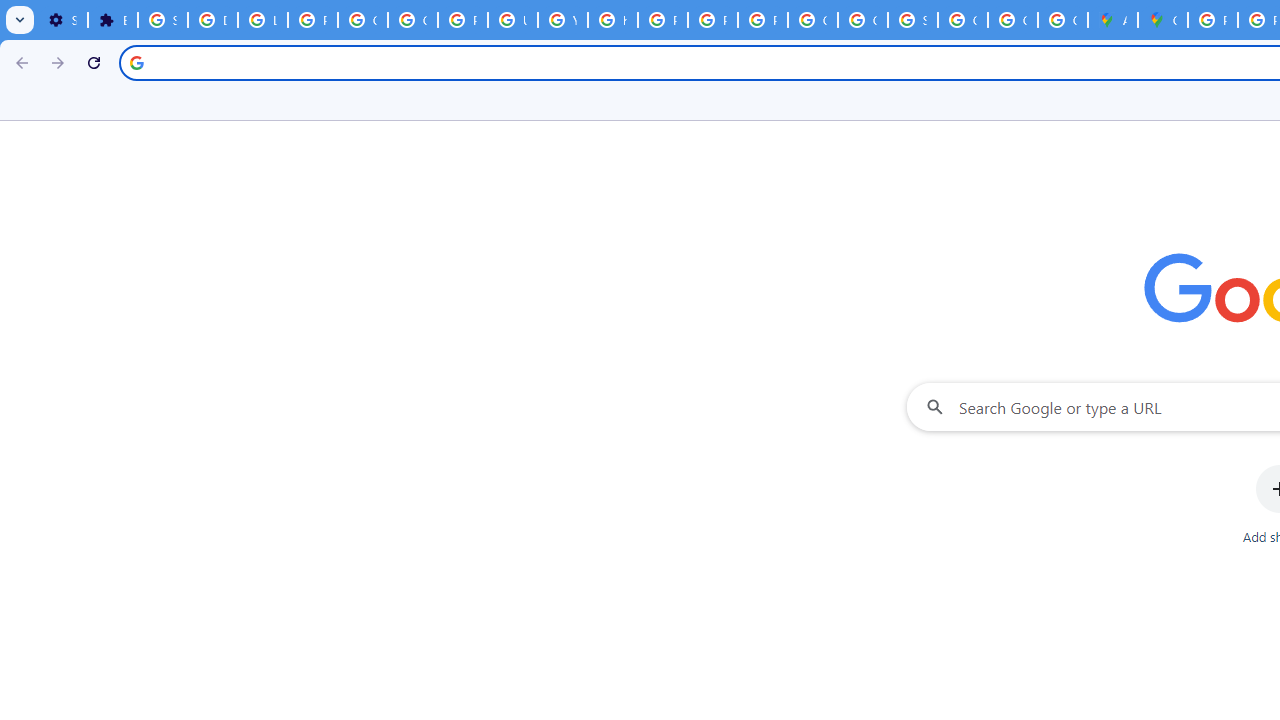 The height and width of the screenshot is (720, 1280). Describe the element at coordinates (1212, 20) in the screenshot. I see `Policy Accountability and Transparency - Transparency Center` at that location.